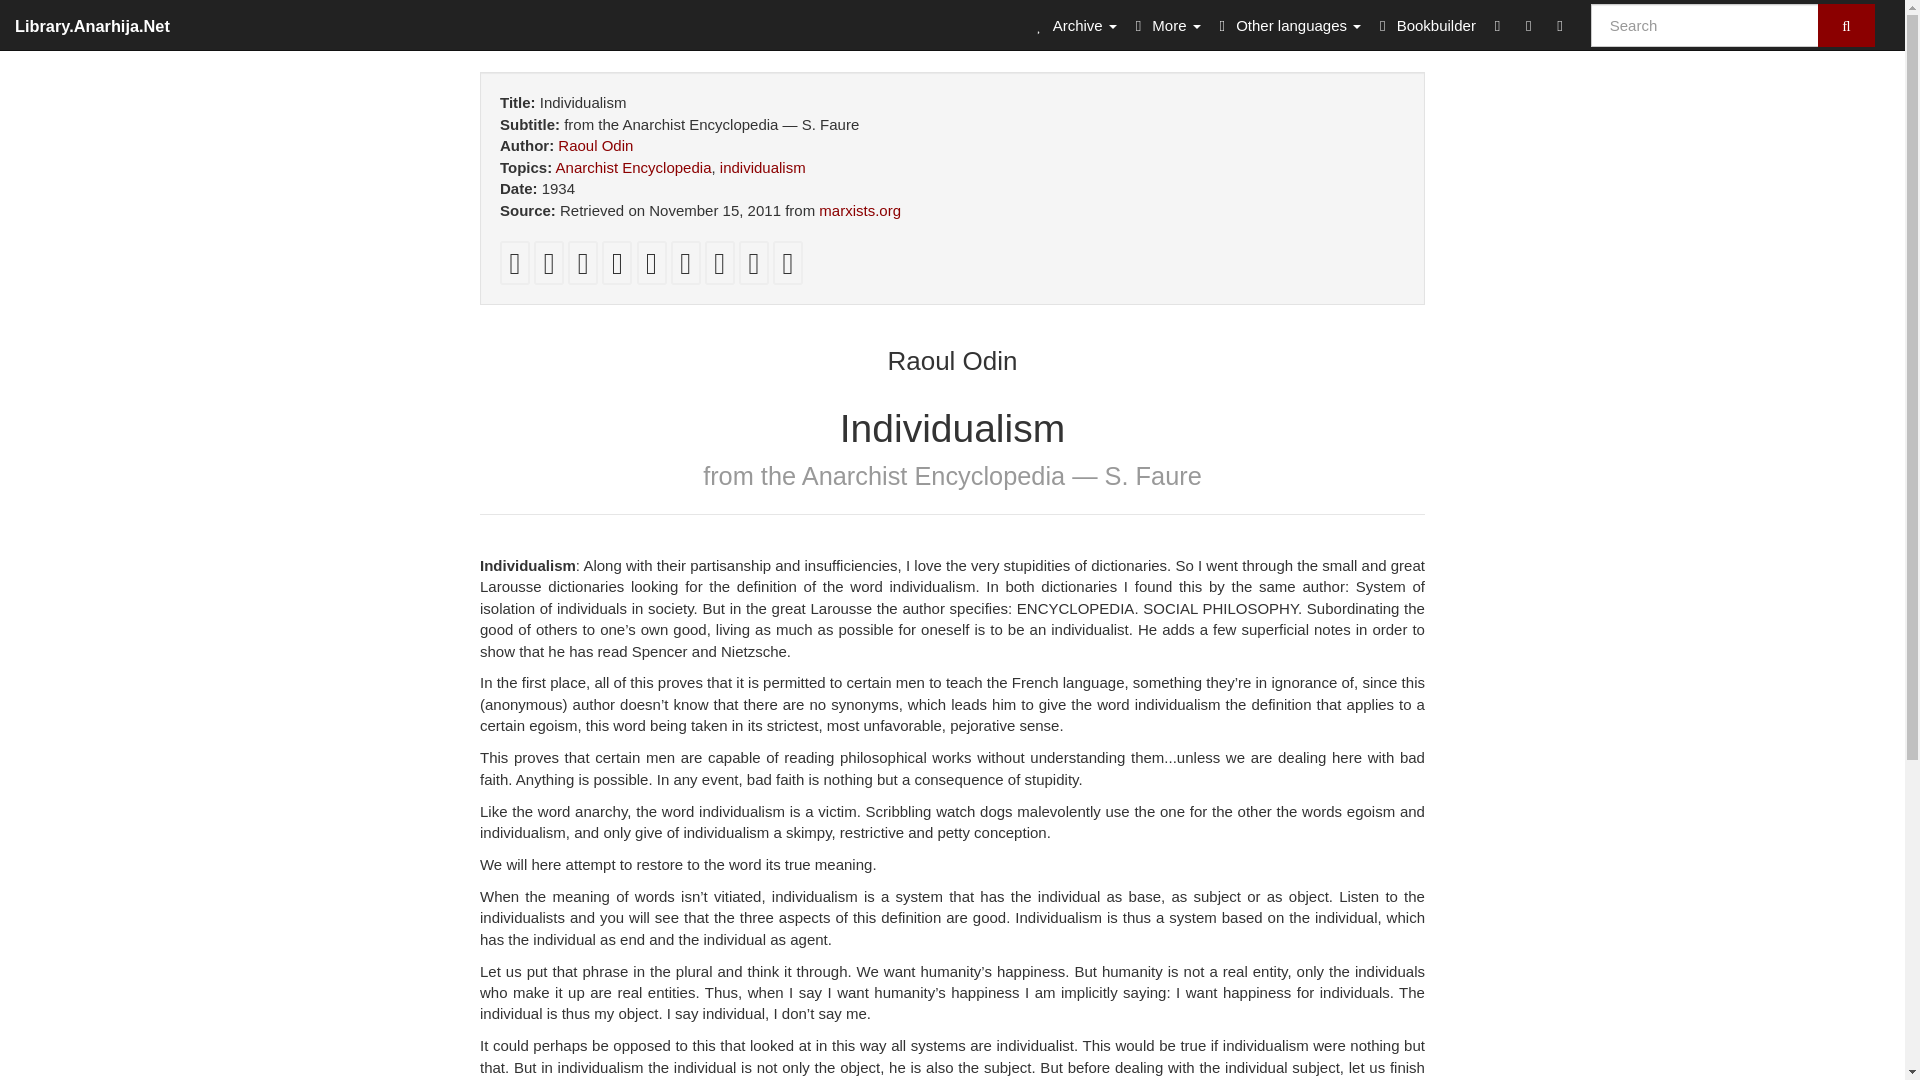 The width and height of the screenshot is (1920, 1080). Describe the element at coordinates (1073, 24) in the screenshot. I see `texts by authors, title, topic...` at that location.